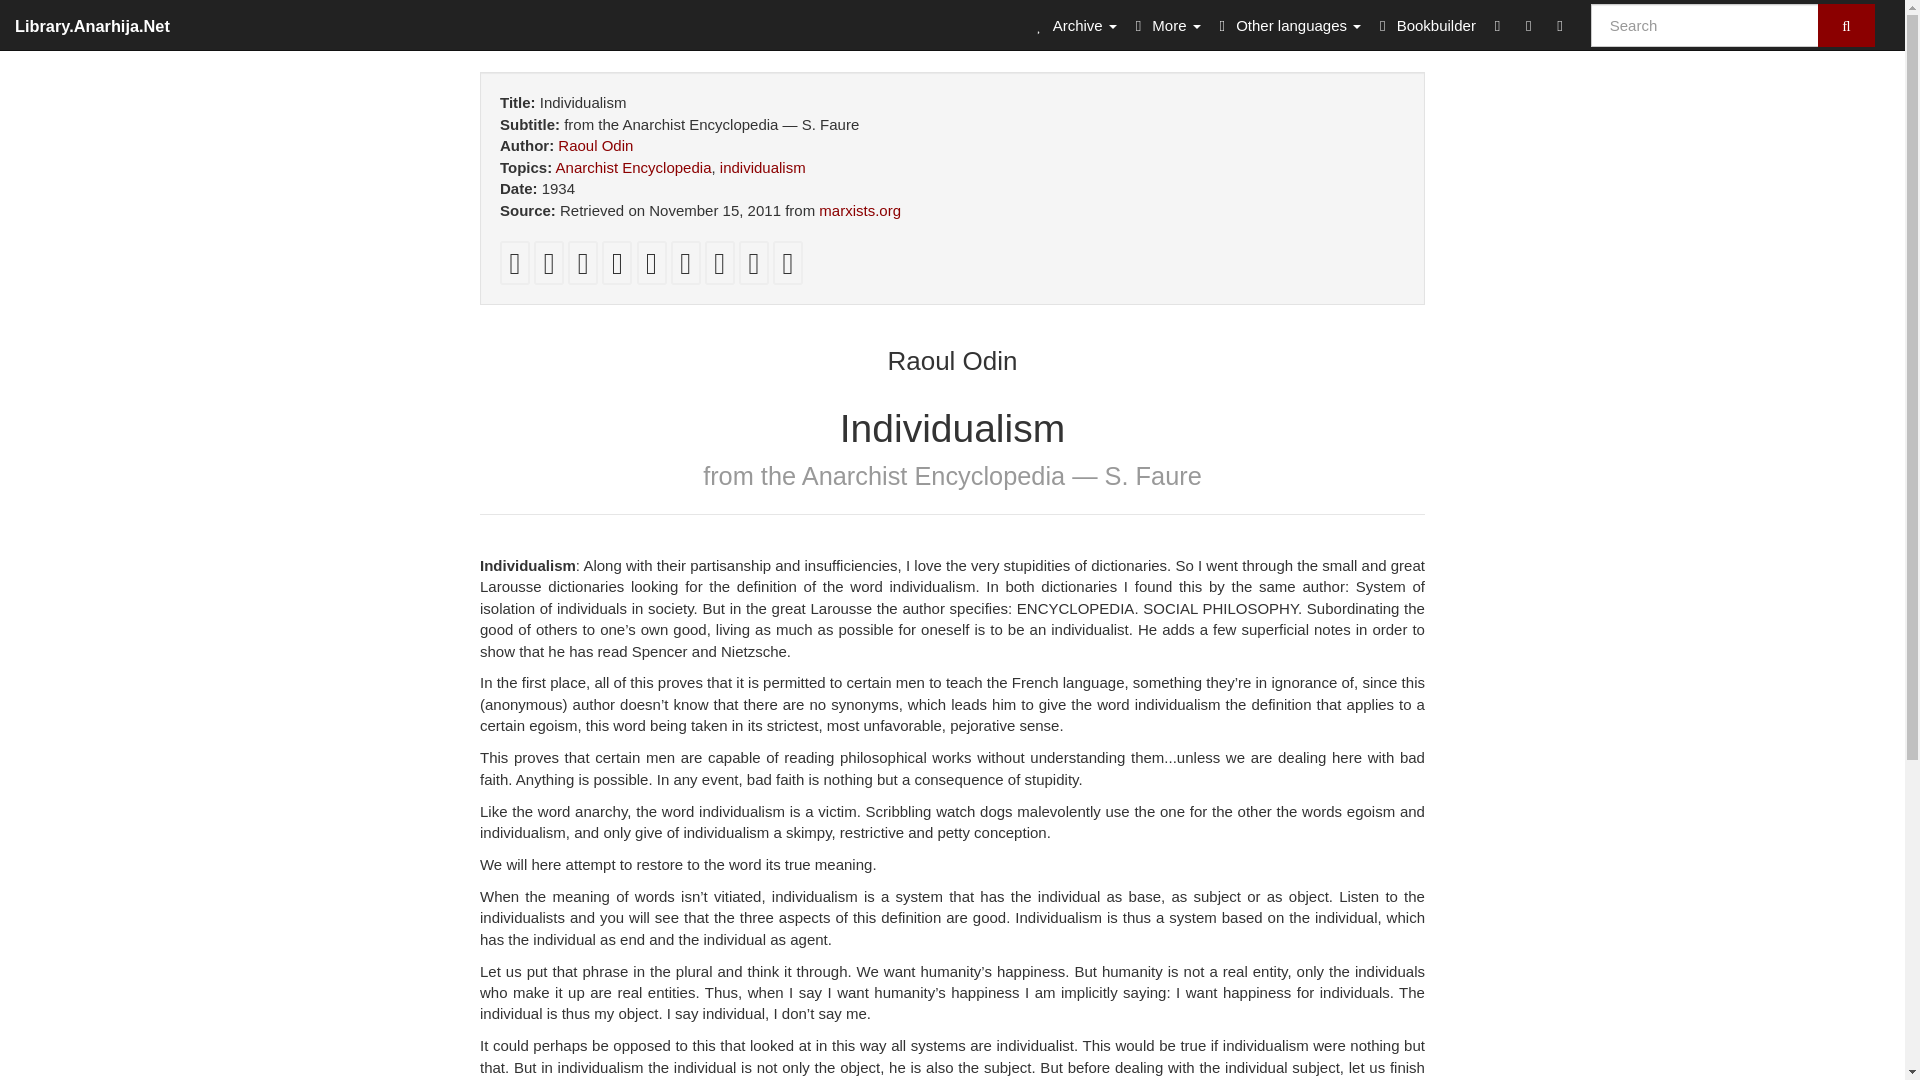 The width and height of the screenshot is (1920, 1080). Describe the element at coordinates (1073, 24) in the screenshot. I see `texts by authors, title, topic...` at that location.